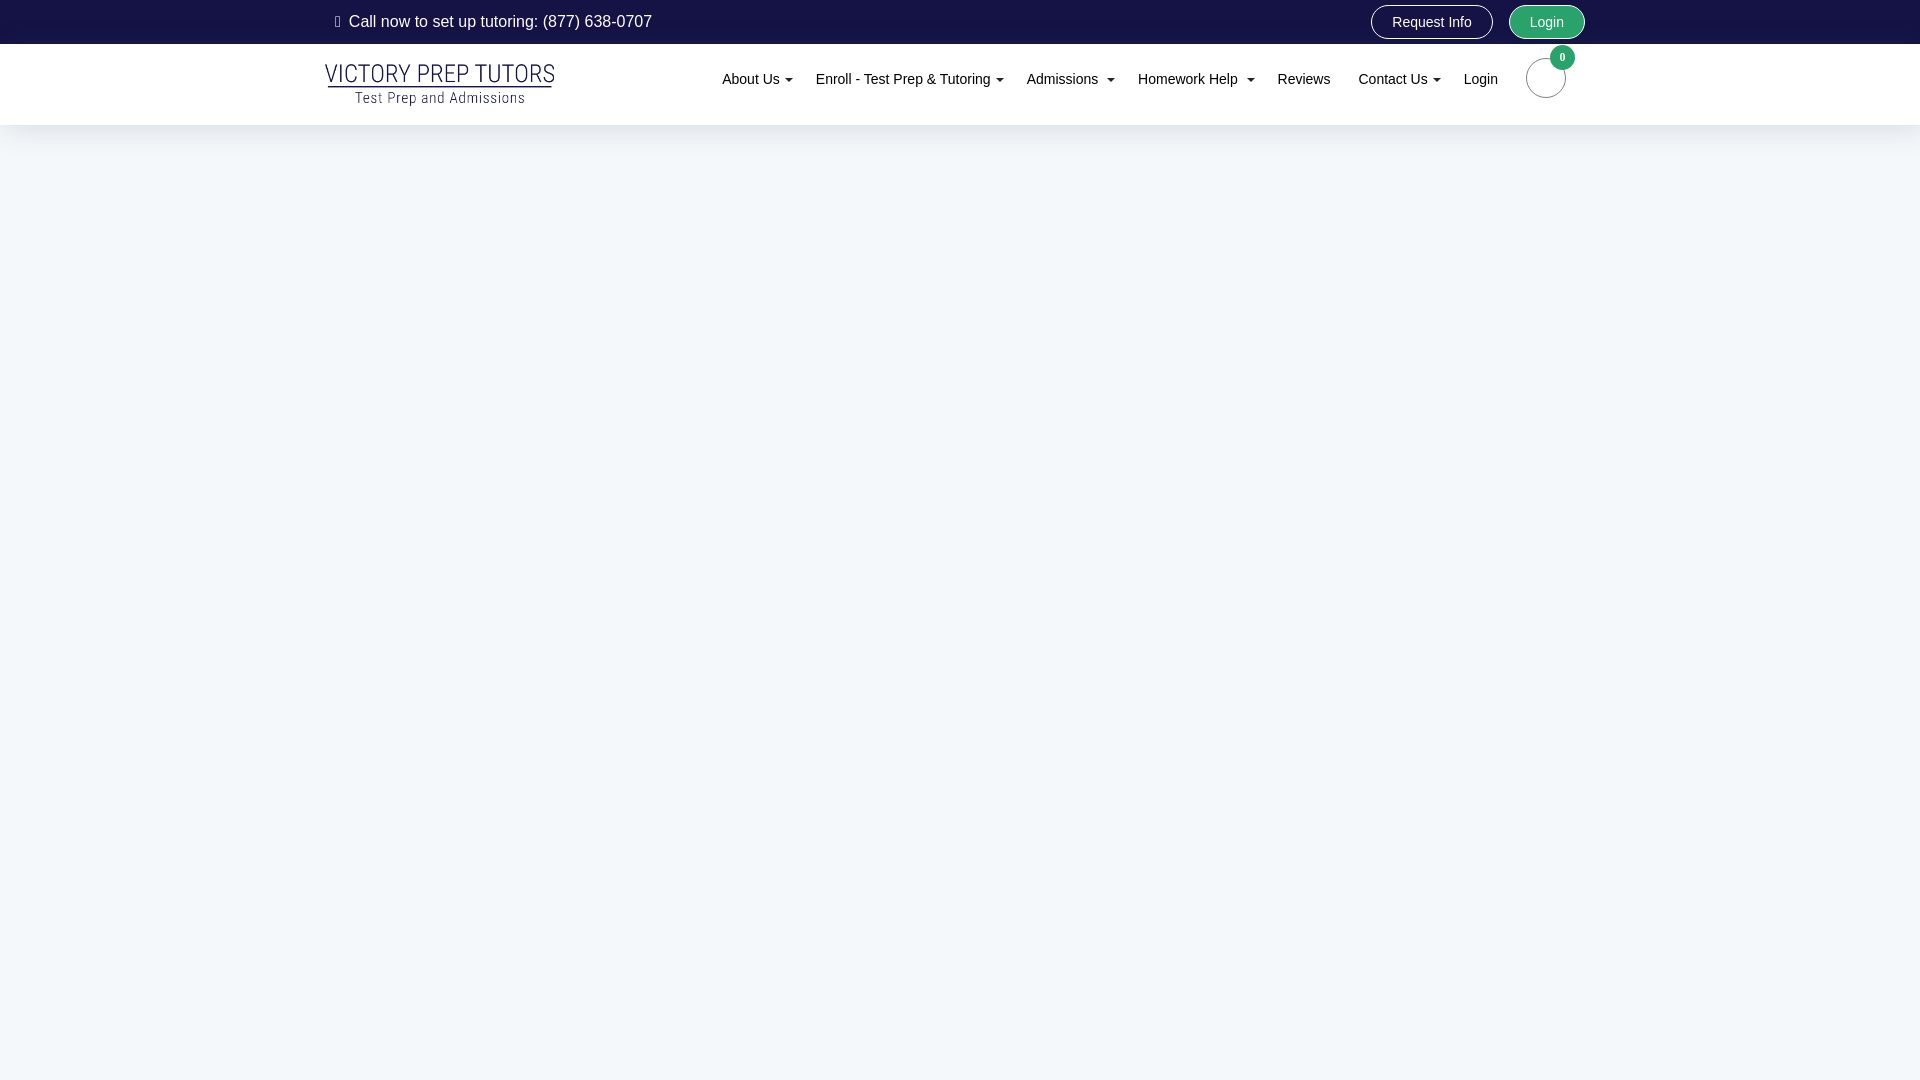 The height and width of the screenshot is (1080, 1920). Describe the element at coordinates (1430, 22) in the screenshot. I see `Request Info` at that location.